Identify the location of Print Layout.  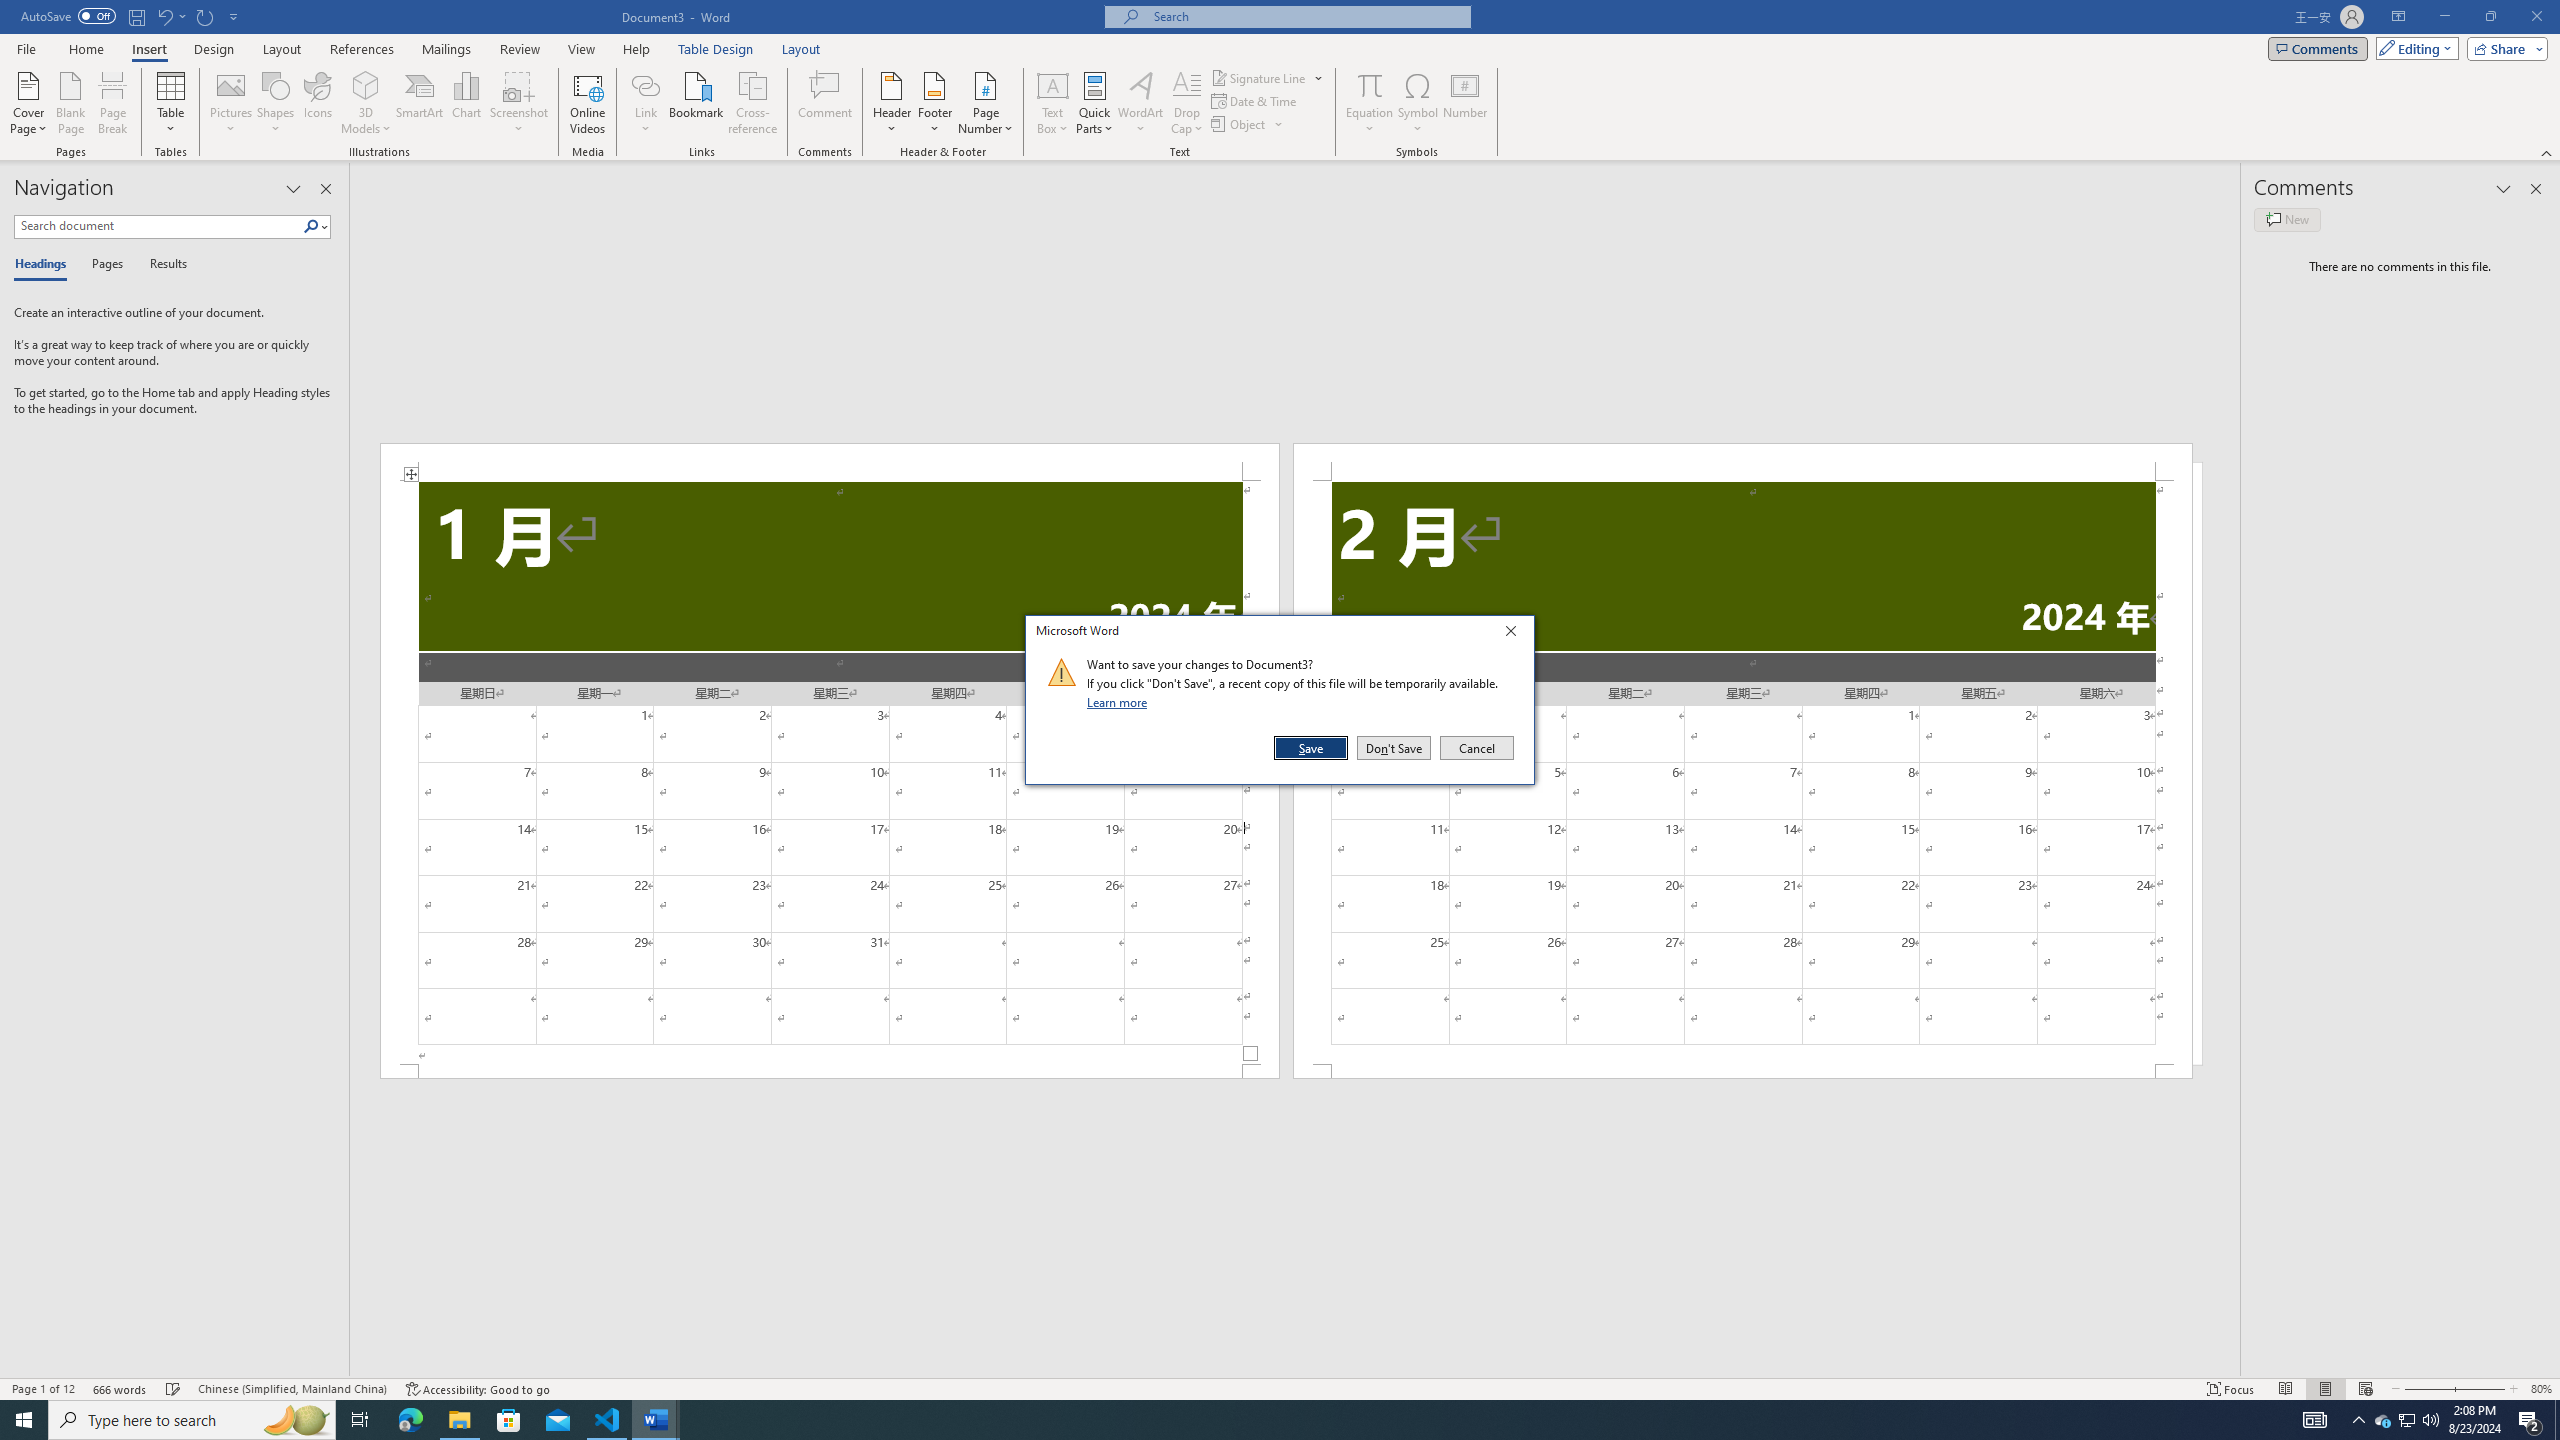
(2325, 1389).